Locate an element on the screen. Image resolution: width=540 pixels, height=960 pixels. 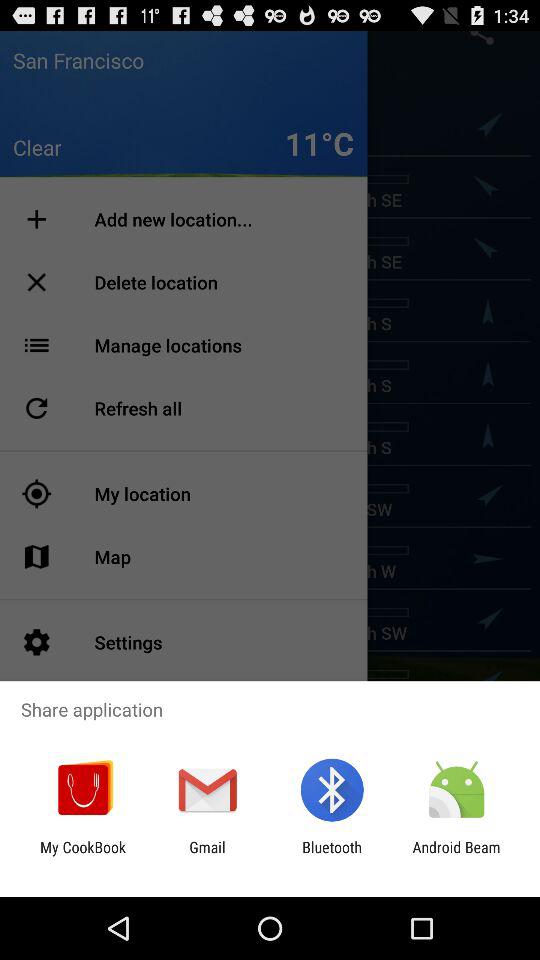
launch app next to bluetooth item is located at coordinates (456, 856).